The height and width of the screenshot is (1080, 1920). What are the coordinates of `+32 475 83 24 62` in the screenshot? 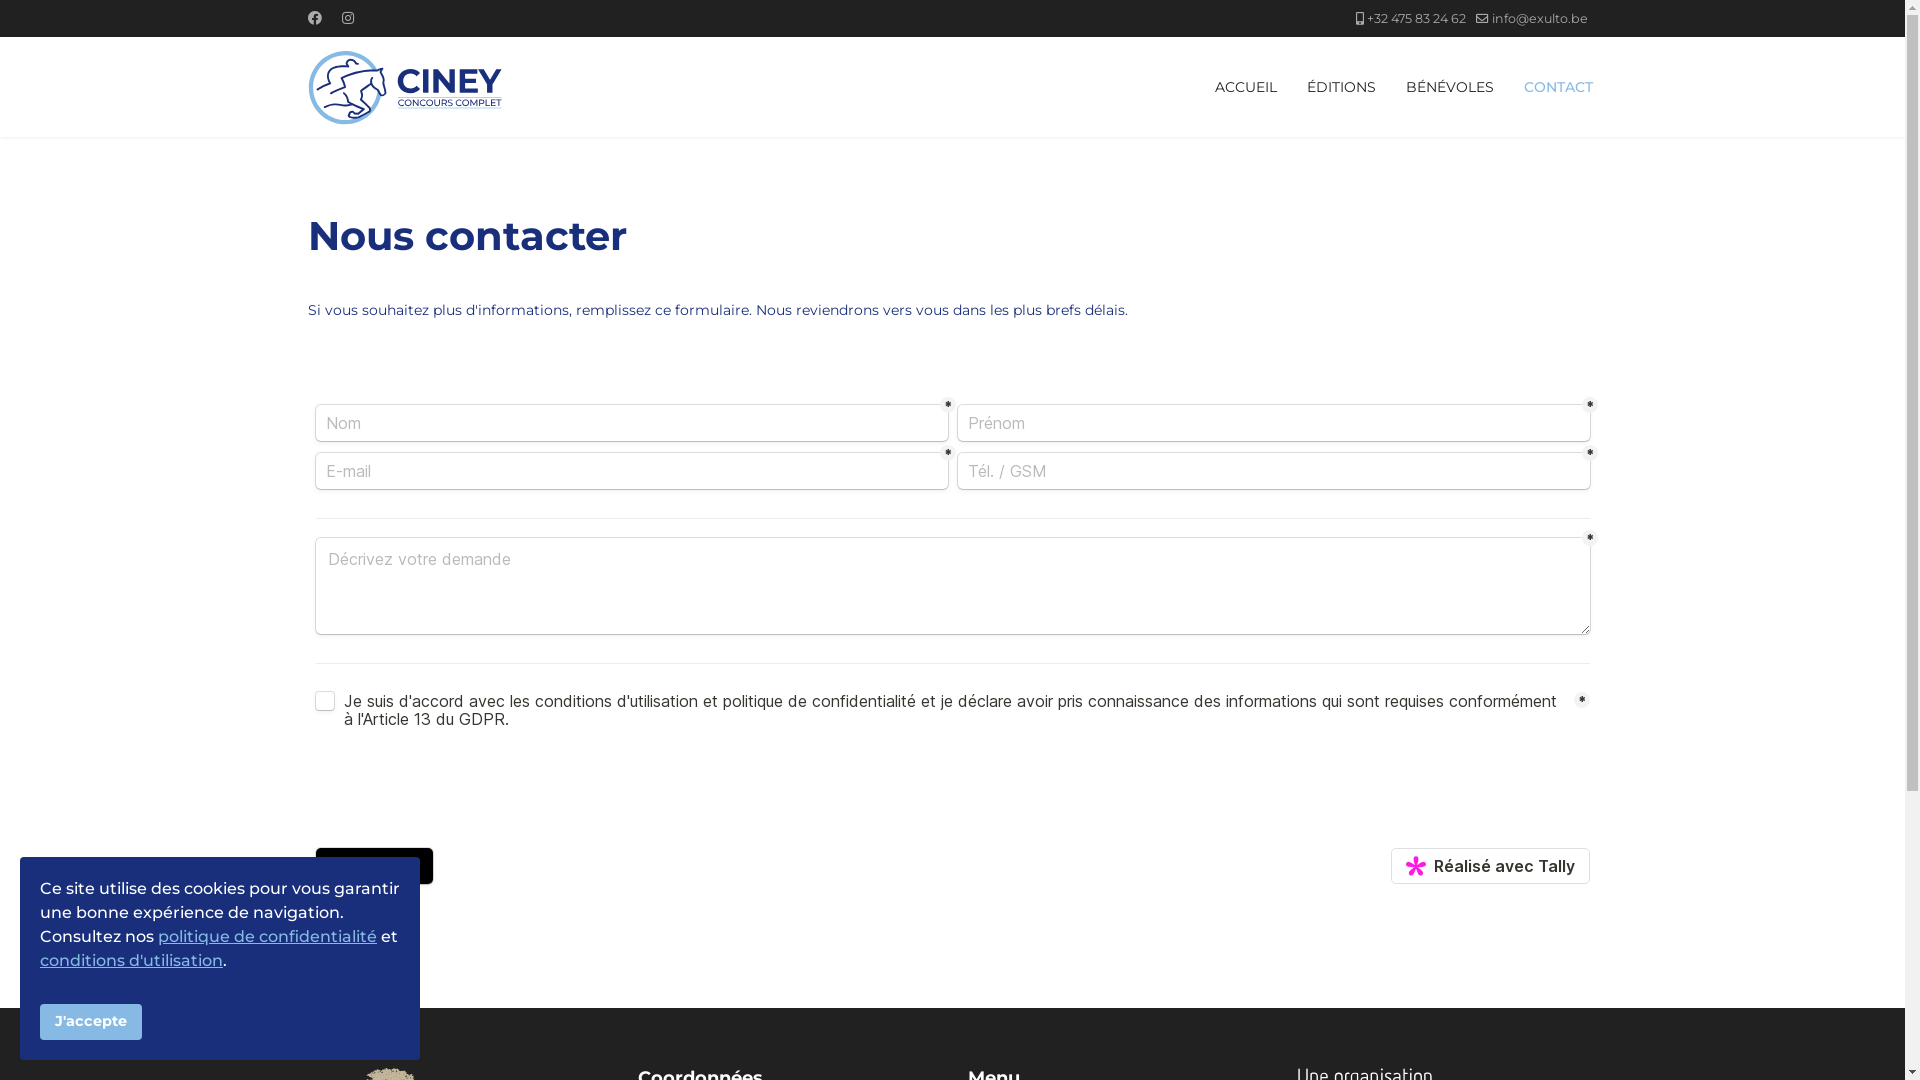 It's located at (1416, 18).